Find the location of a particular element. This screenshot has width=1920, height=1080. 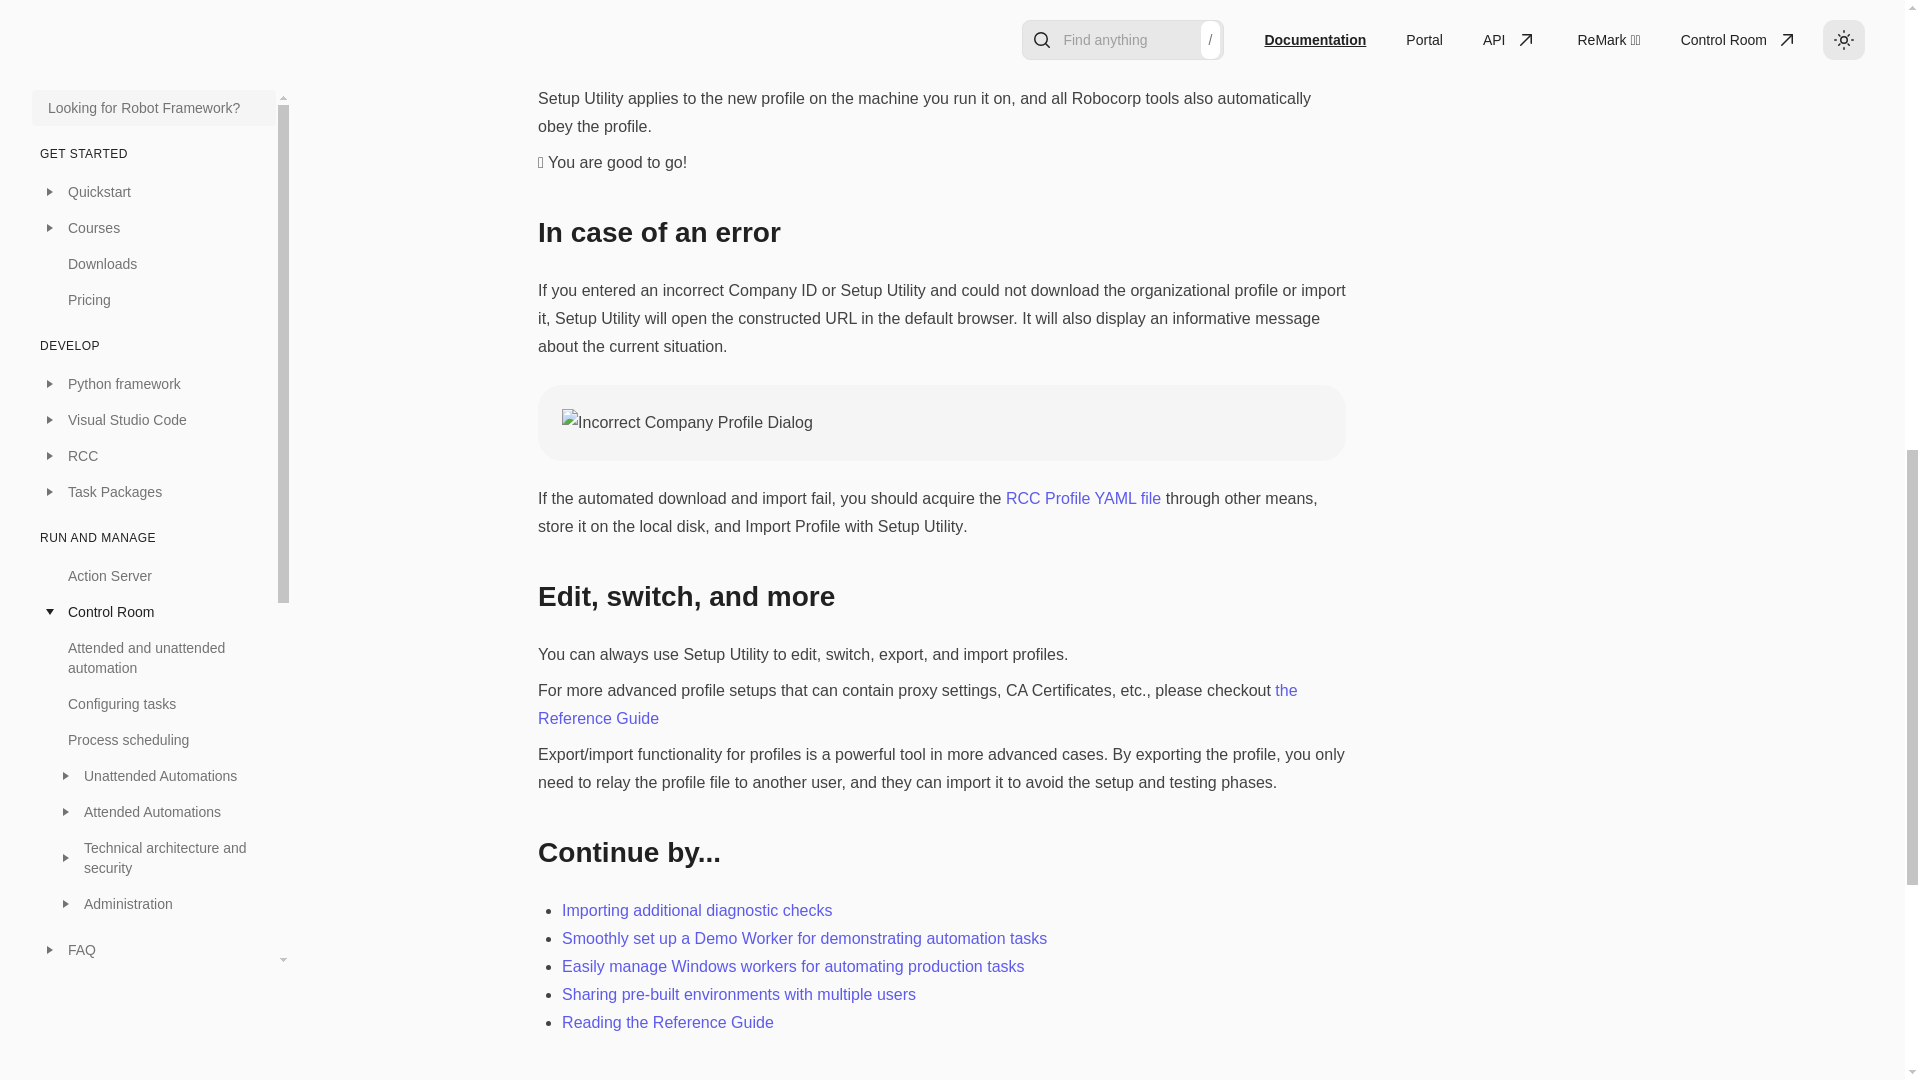

Setup Utility is located at coordinates (162, 78).